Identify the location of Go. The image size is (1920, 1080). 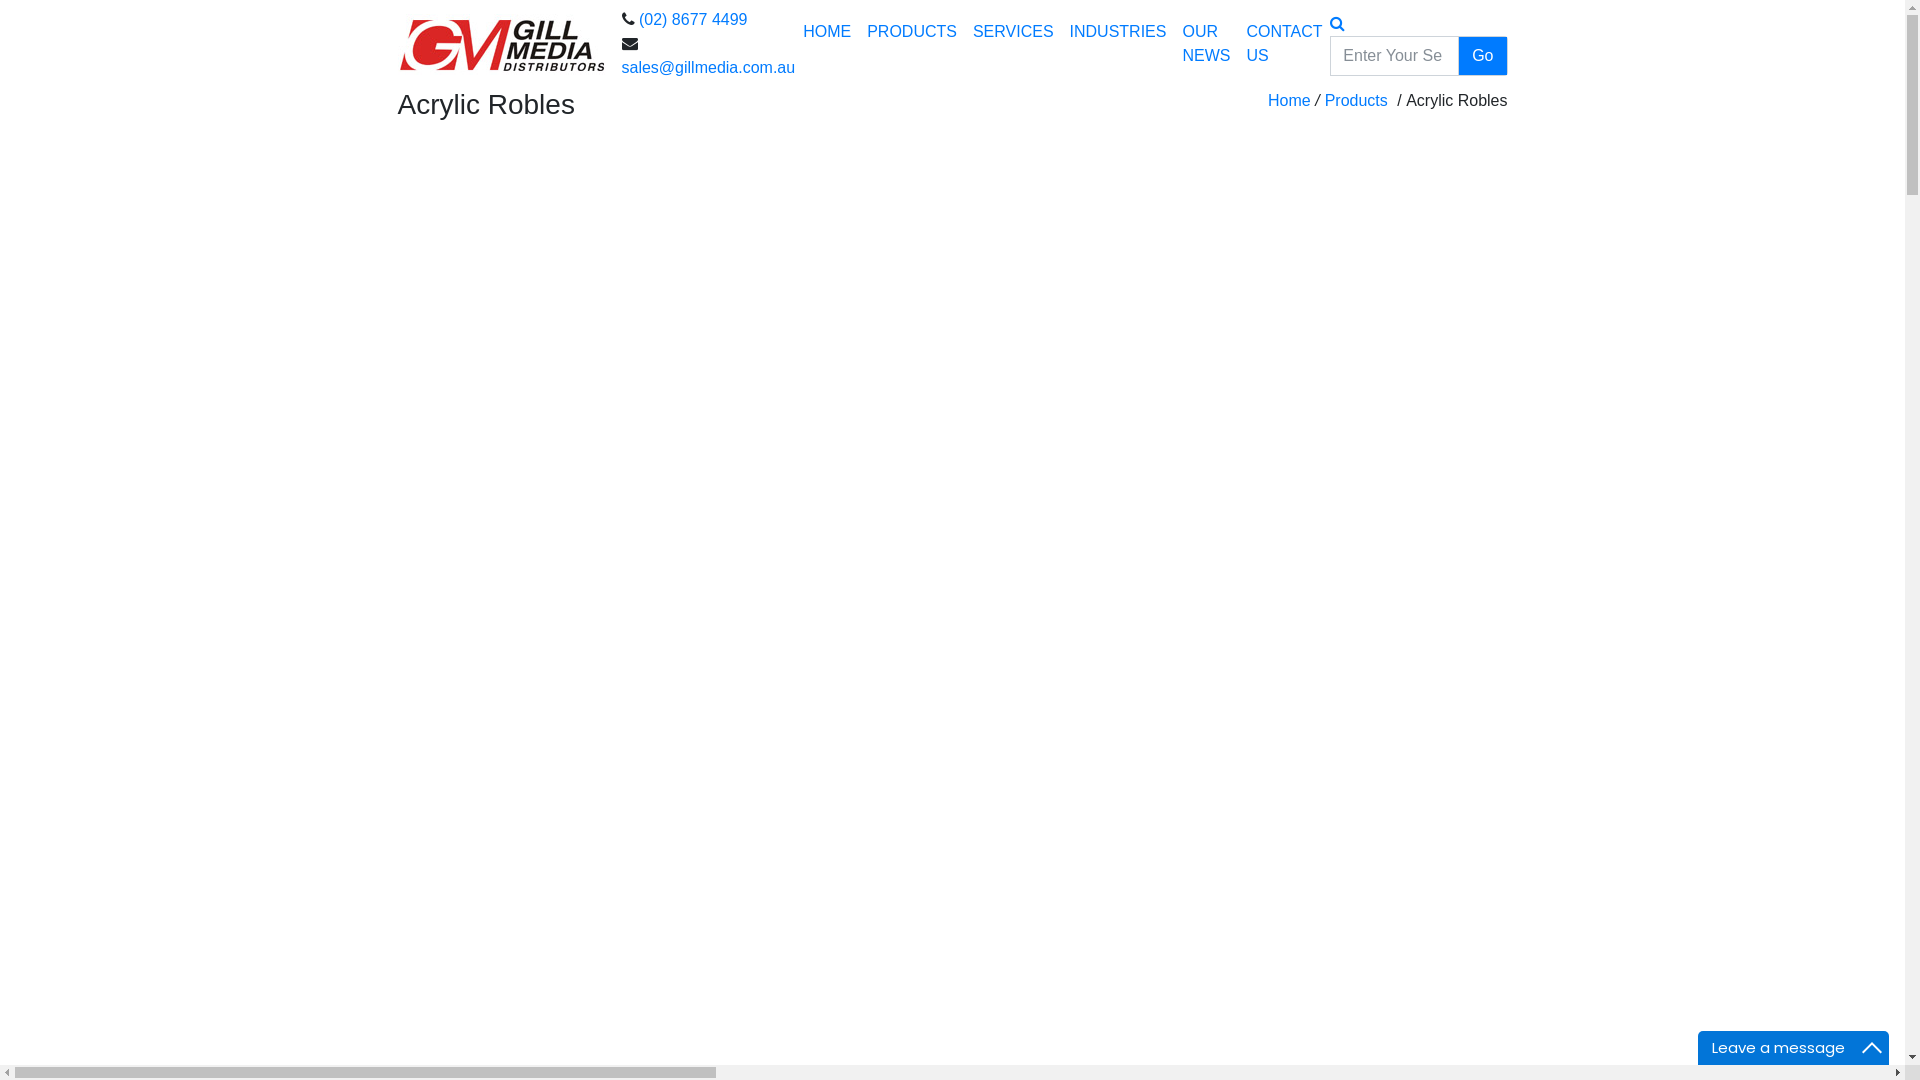
(1482, 56).